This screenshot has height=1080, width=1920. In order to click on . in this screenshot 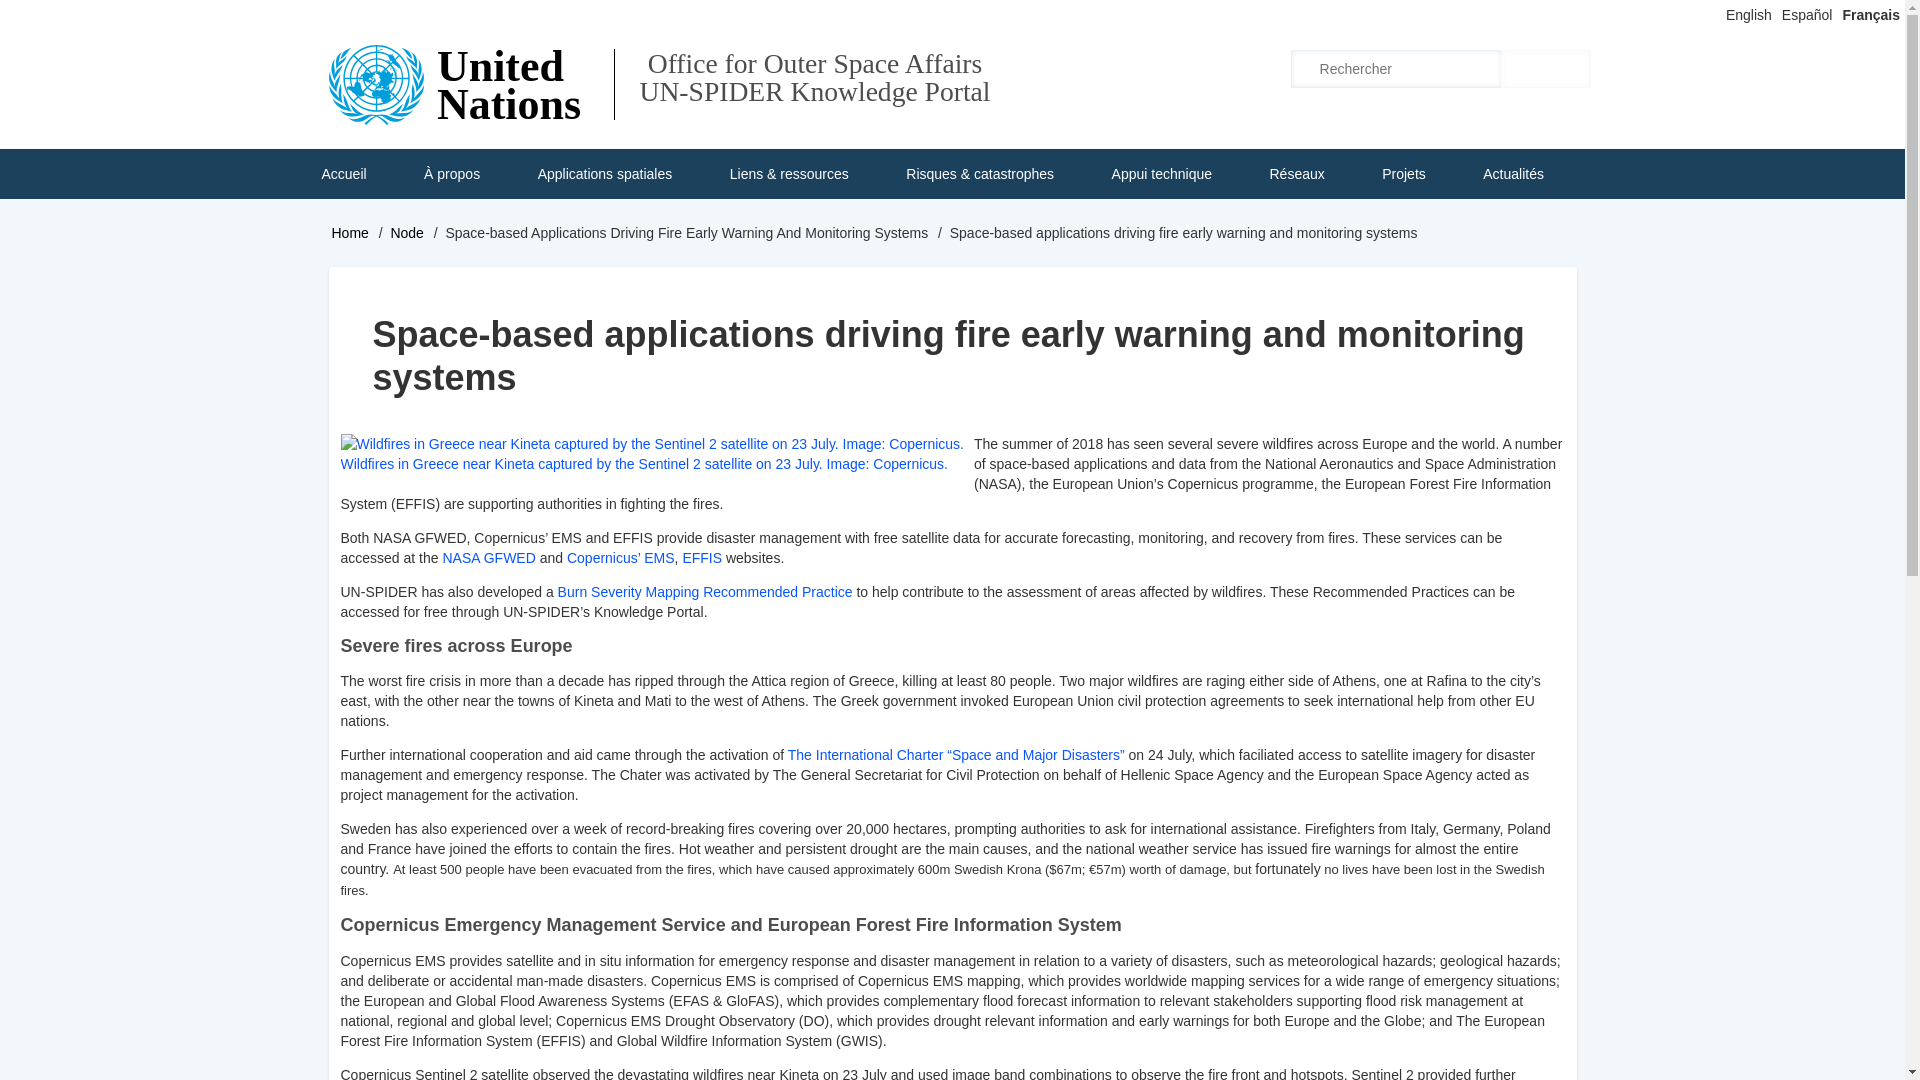, I will do `click(1546, 68)`.